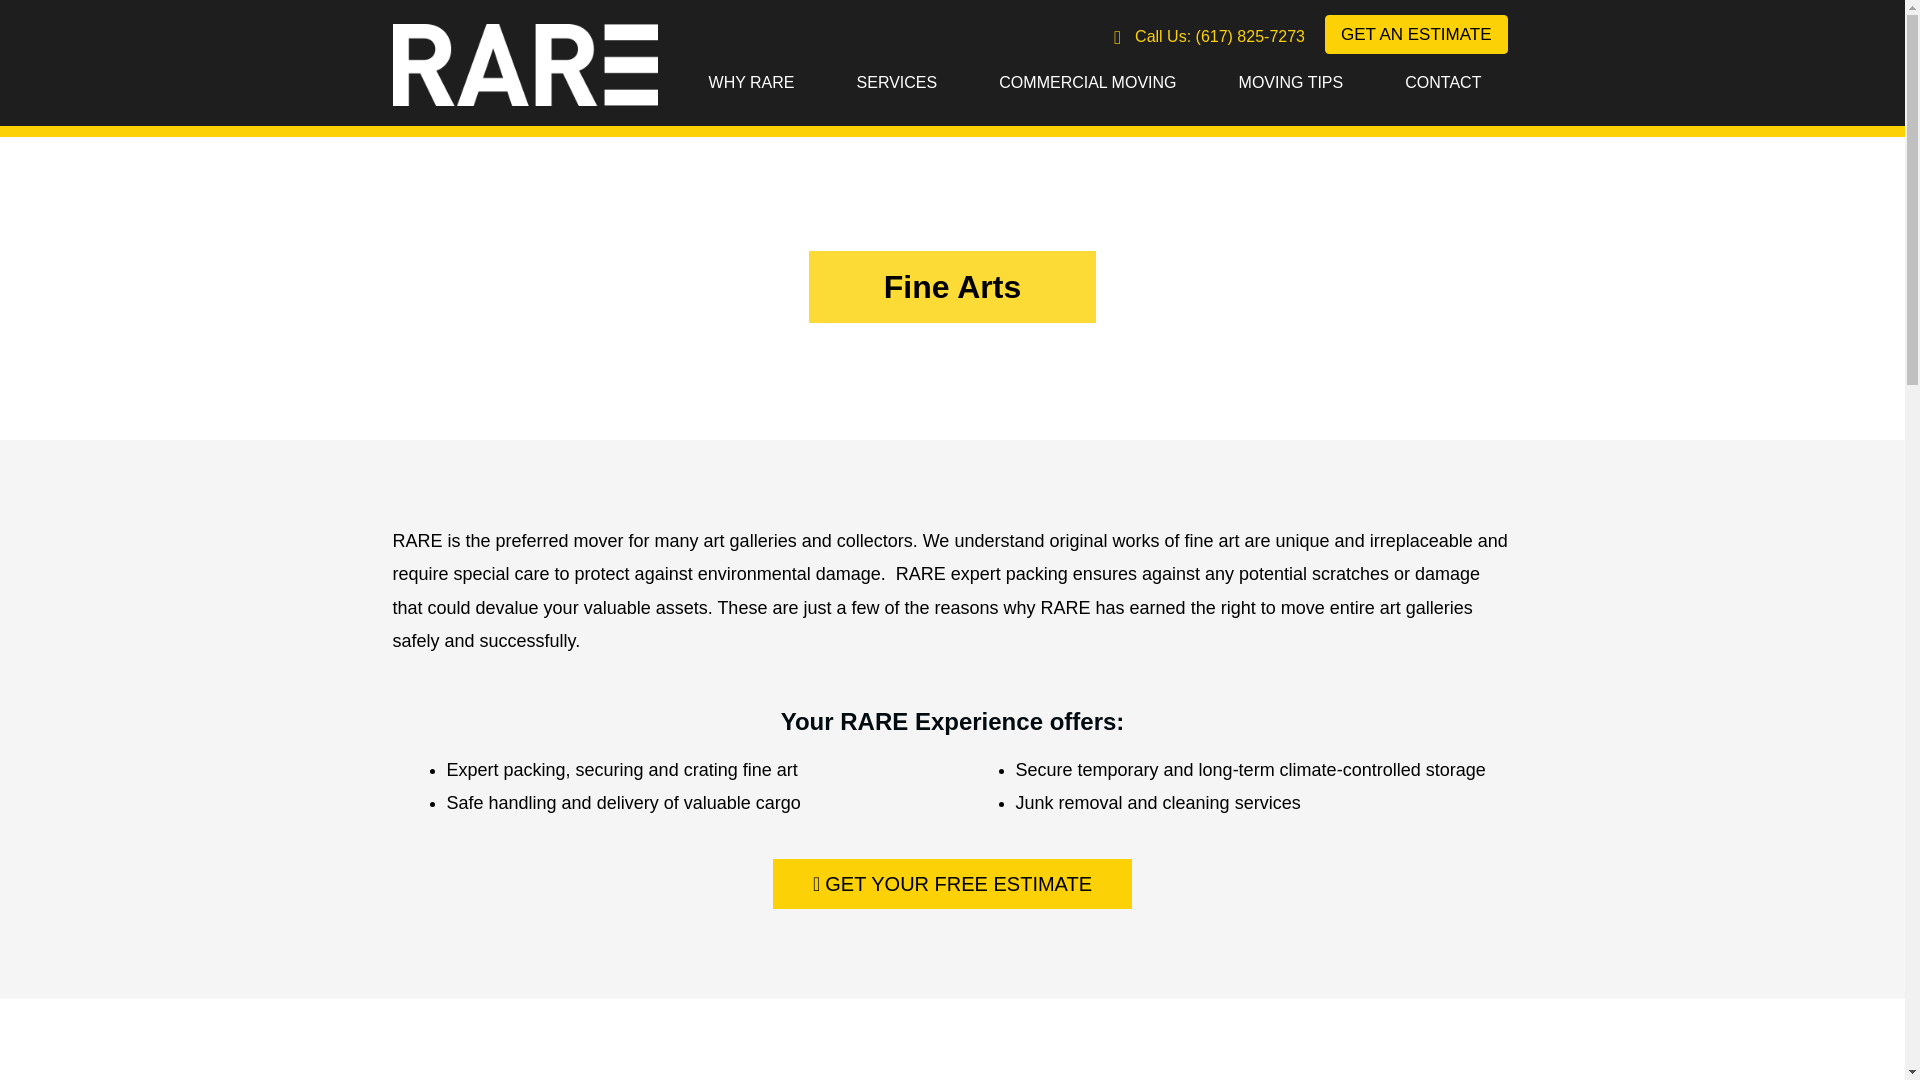 The image size is (1920, 1080). I want to click on MOVING TIPS, so click(1290, 82).